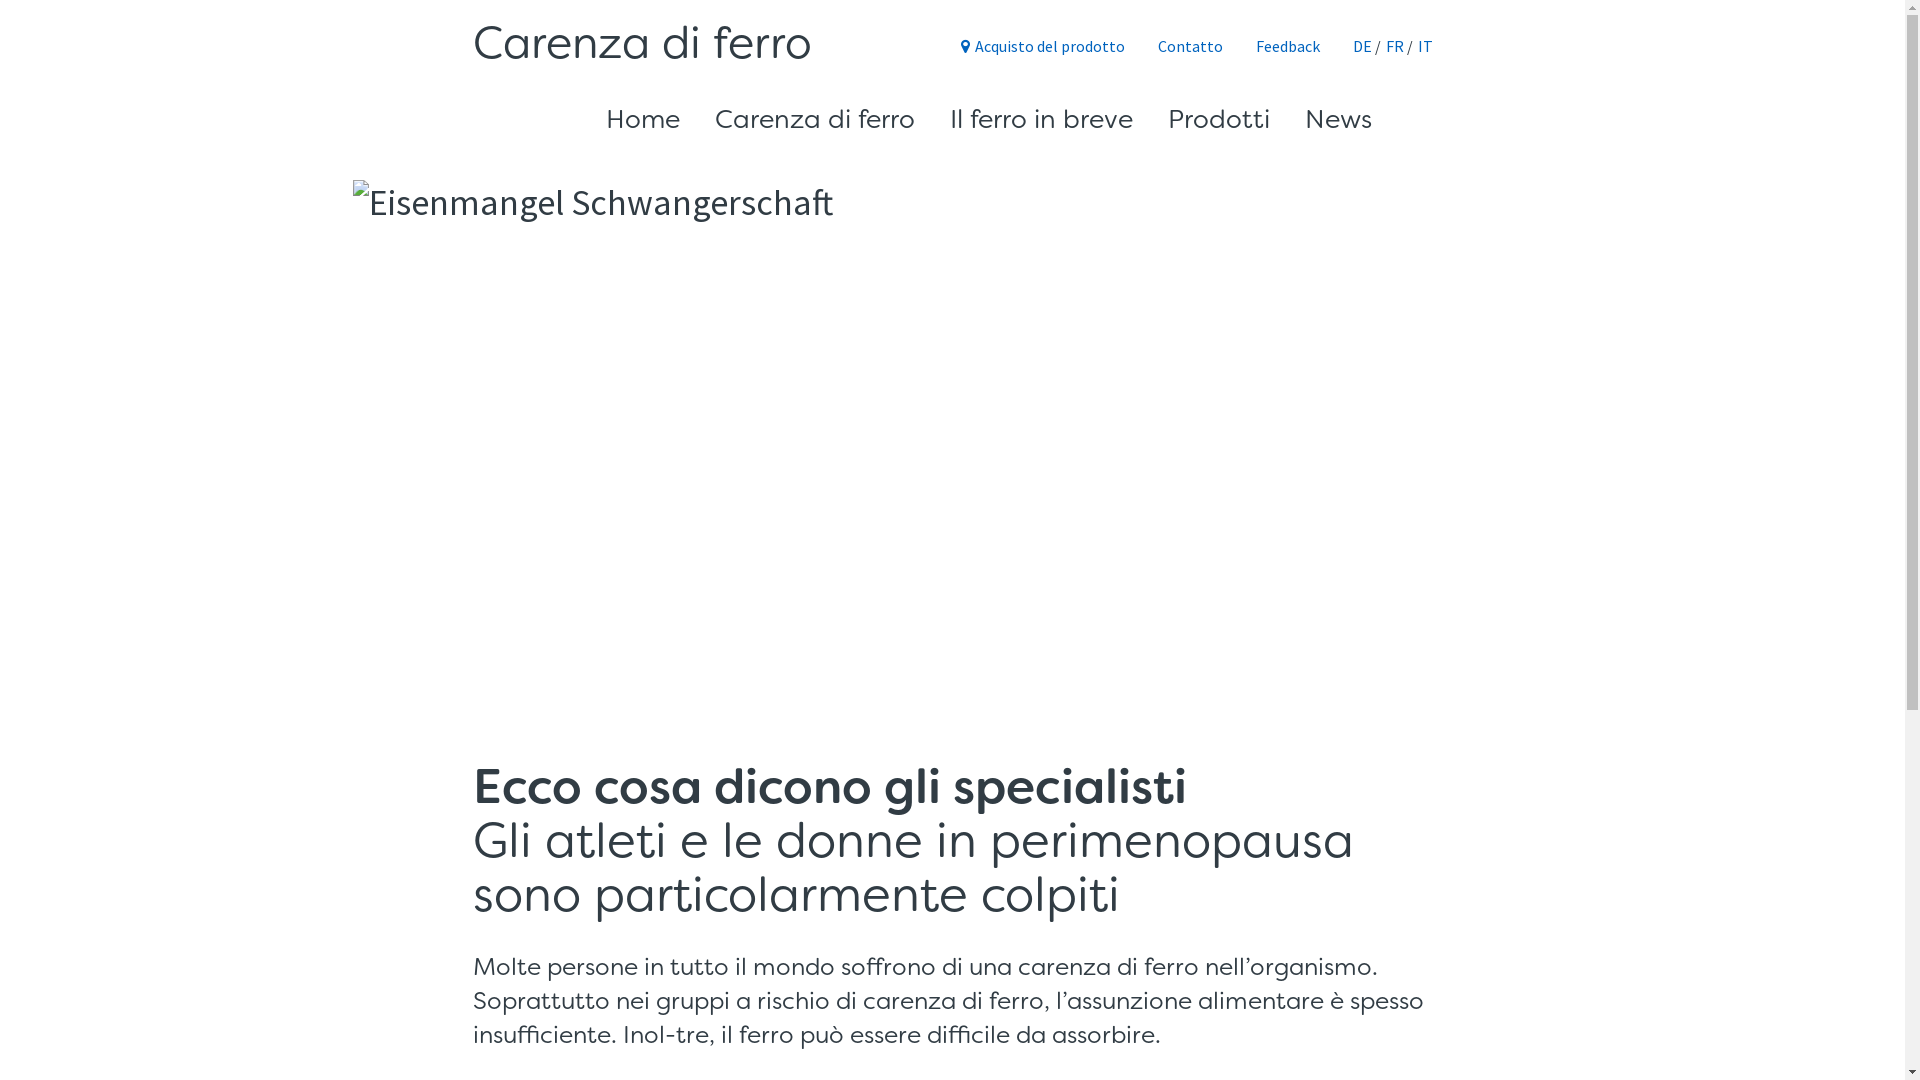  Describe the element at coordinates (1219, 119) in the screenshot. I see `Prodotti` at that location.